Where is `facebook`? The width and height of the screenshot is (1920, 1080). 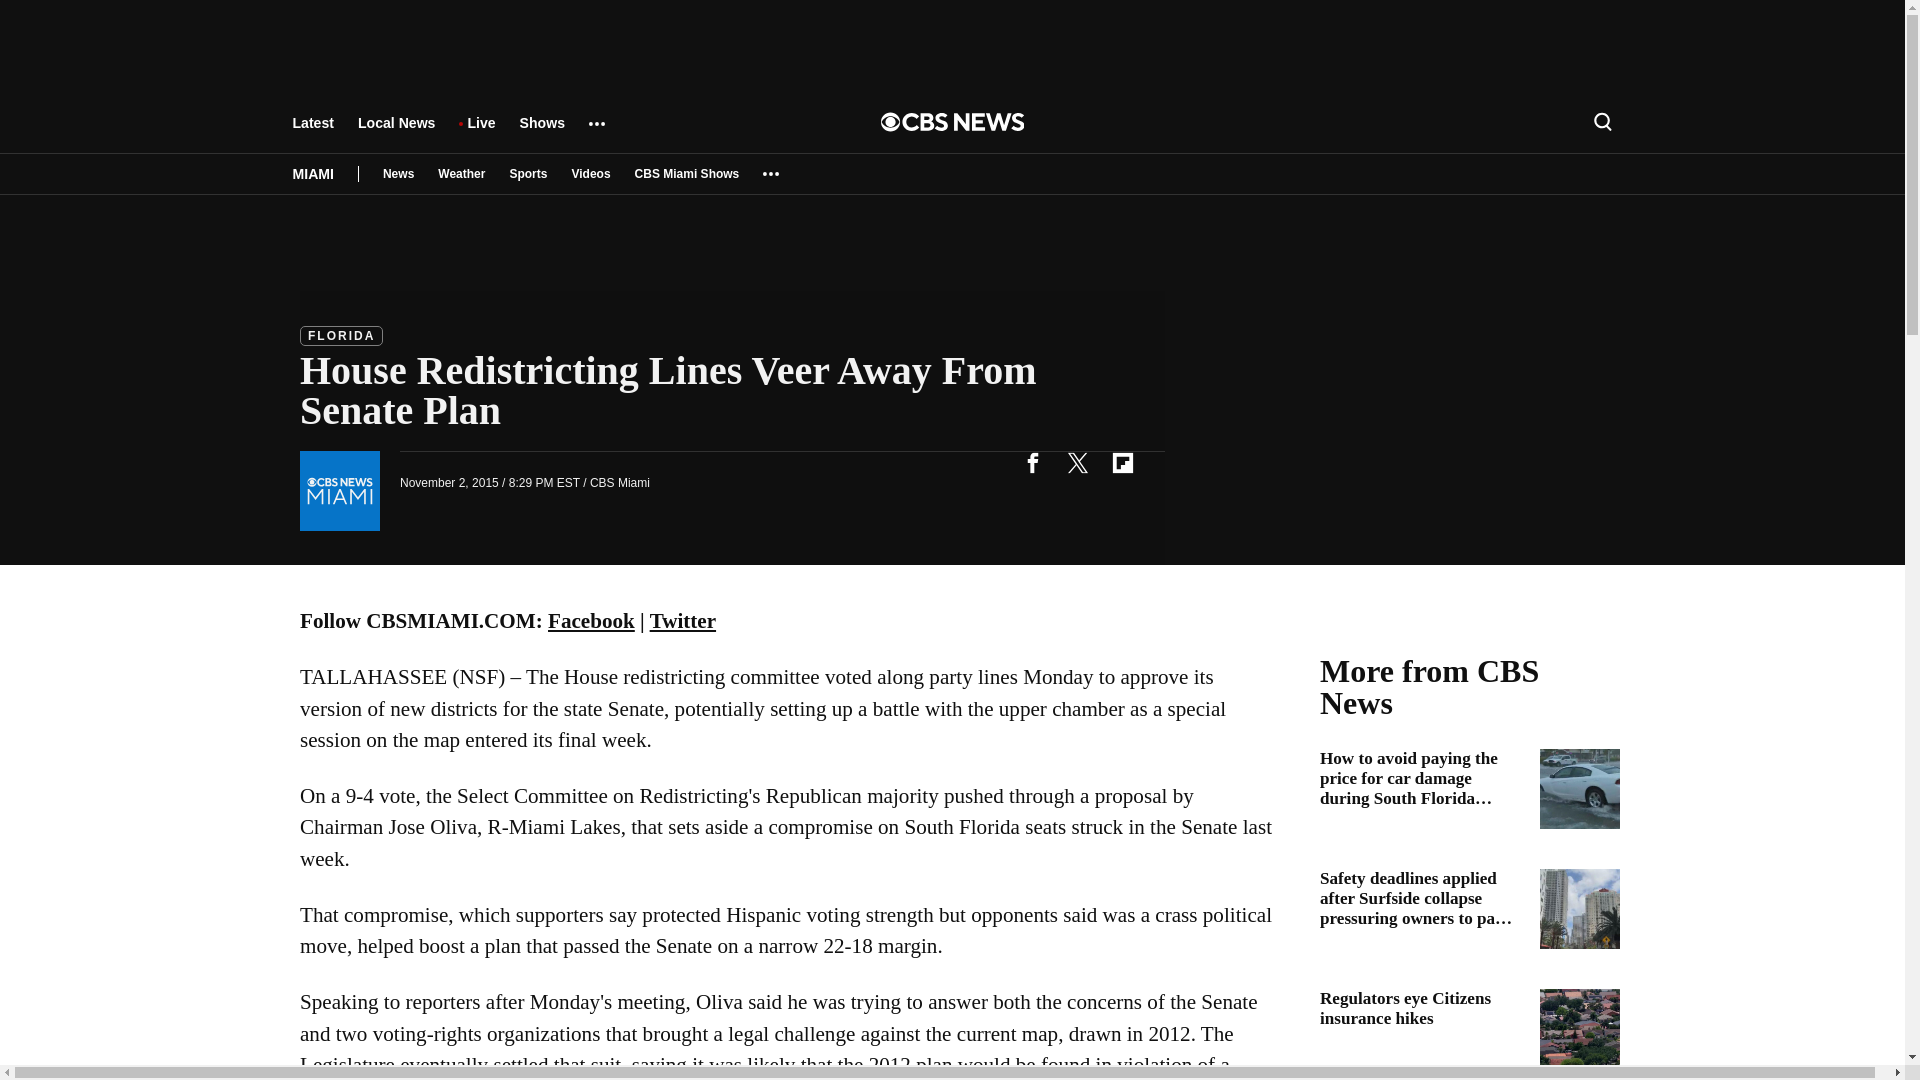 facebook is located at coordinates (1032, 462).